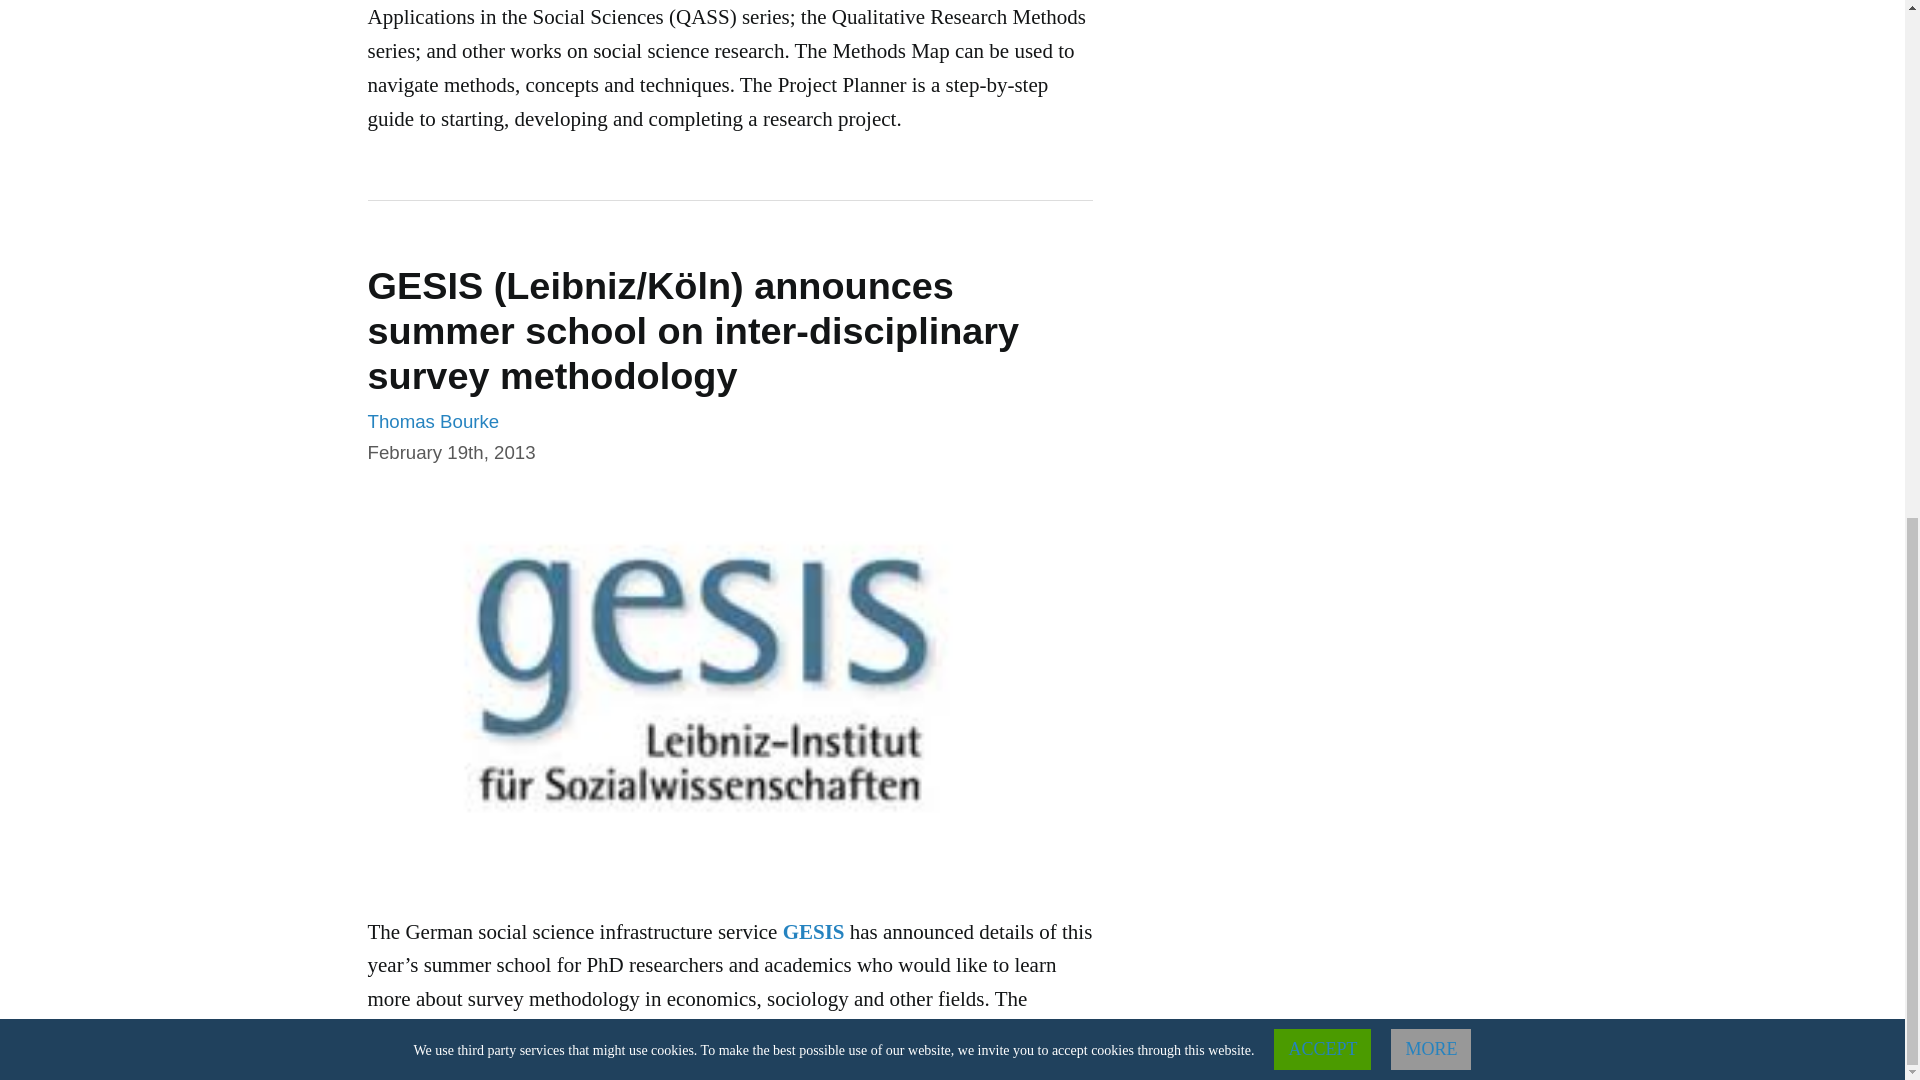 The image size is (1920, 1080). I want to click on Thomas Bourke, so click(434, 422).